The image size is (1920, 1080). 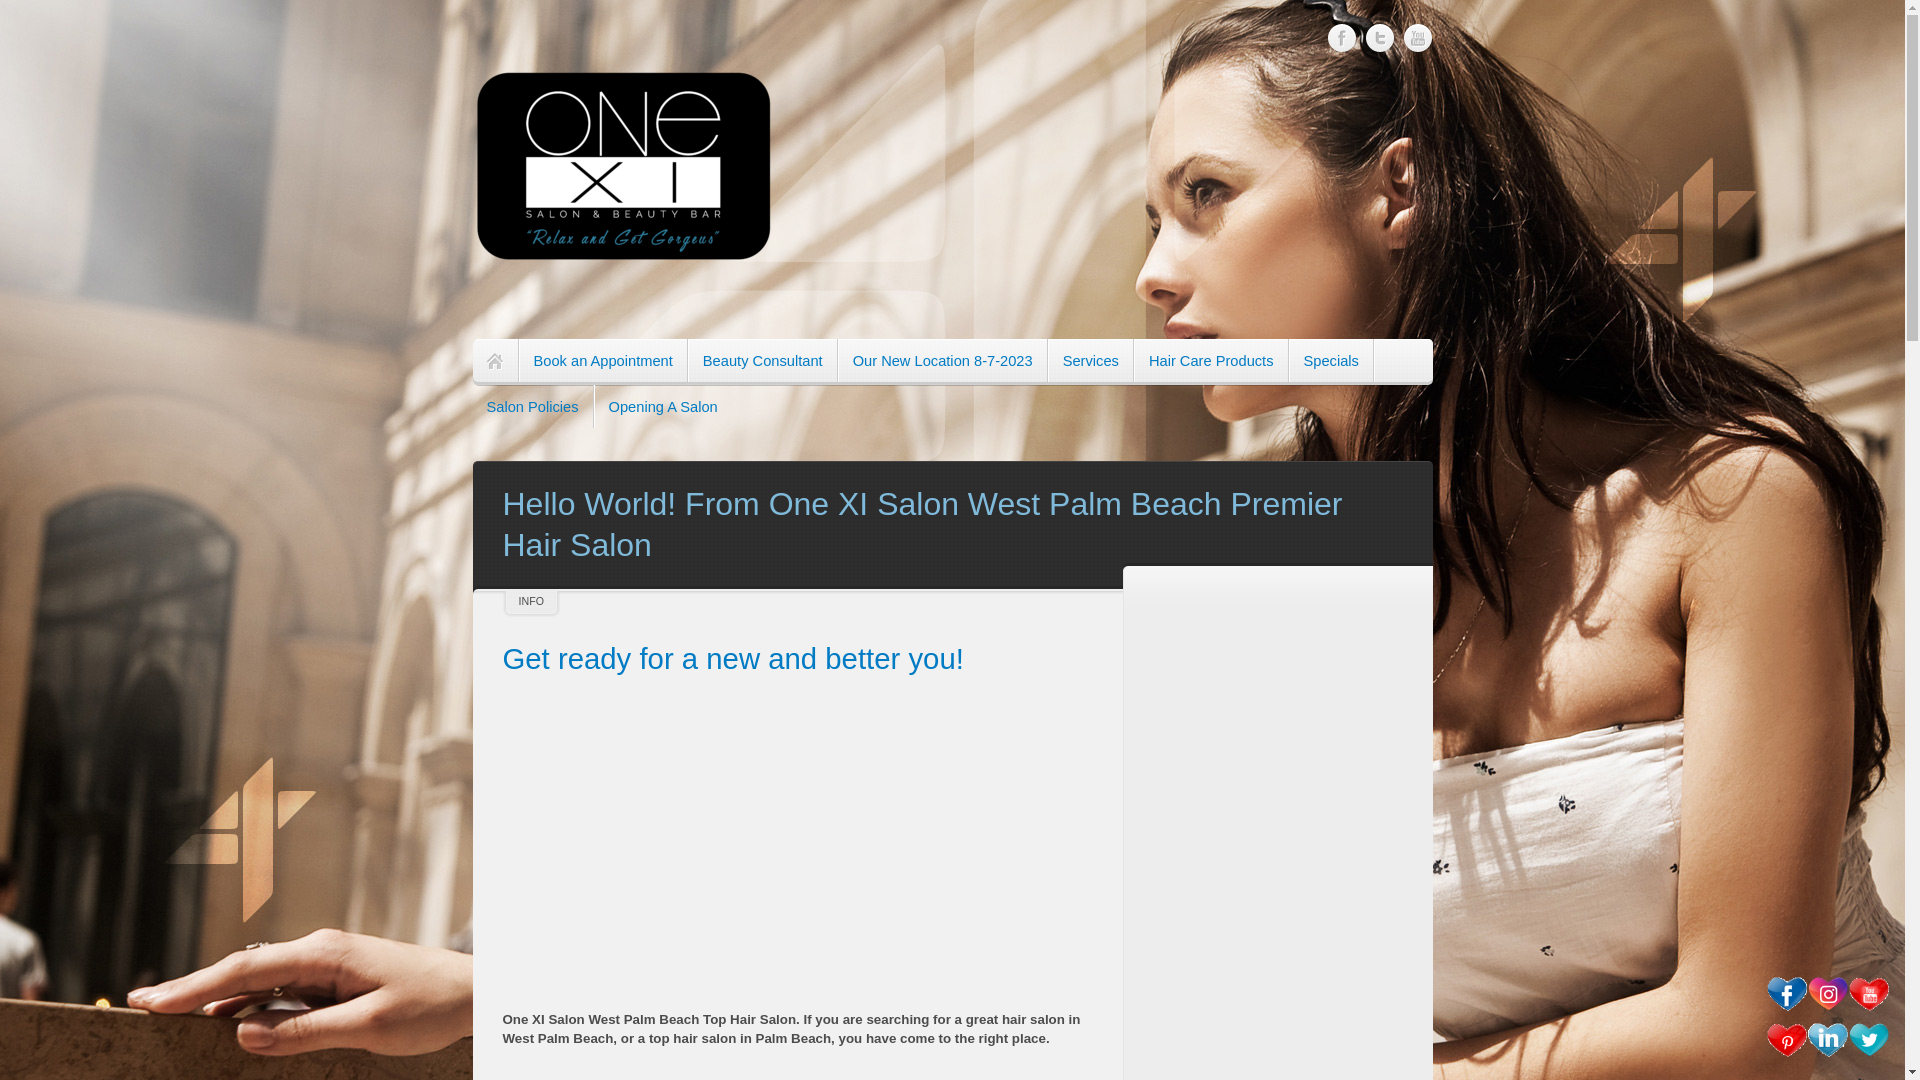 What do you see at coordinates (1342, 38) in the screenshot?
I see `Facebook` at bounding box center [1342, 38].